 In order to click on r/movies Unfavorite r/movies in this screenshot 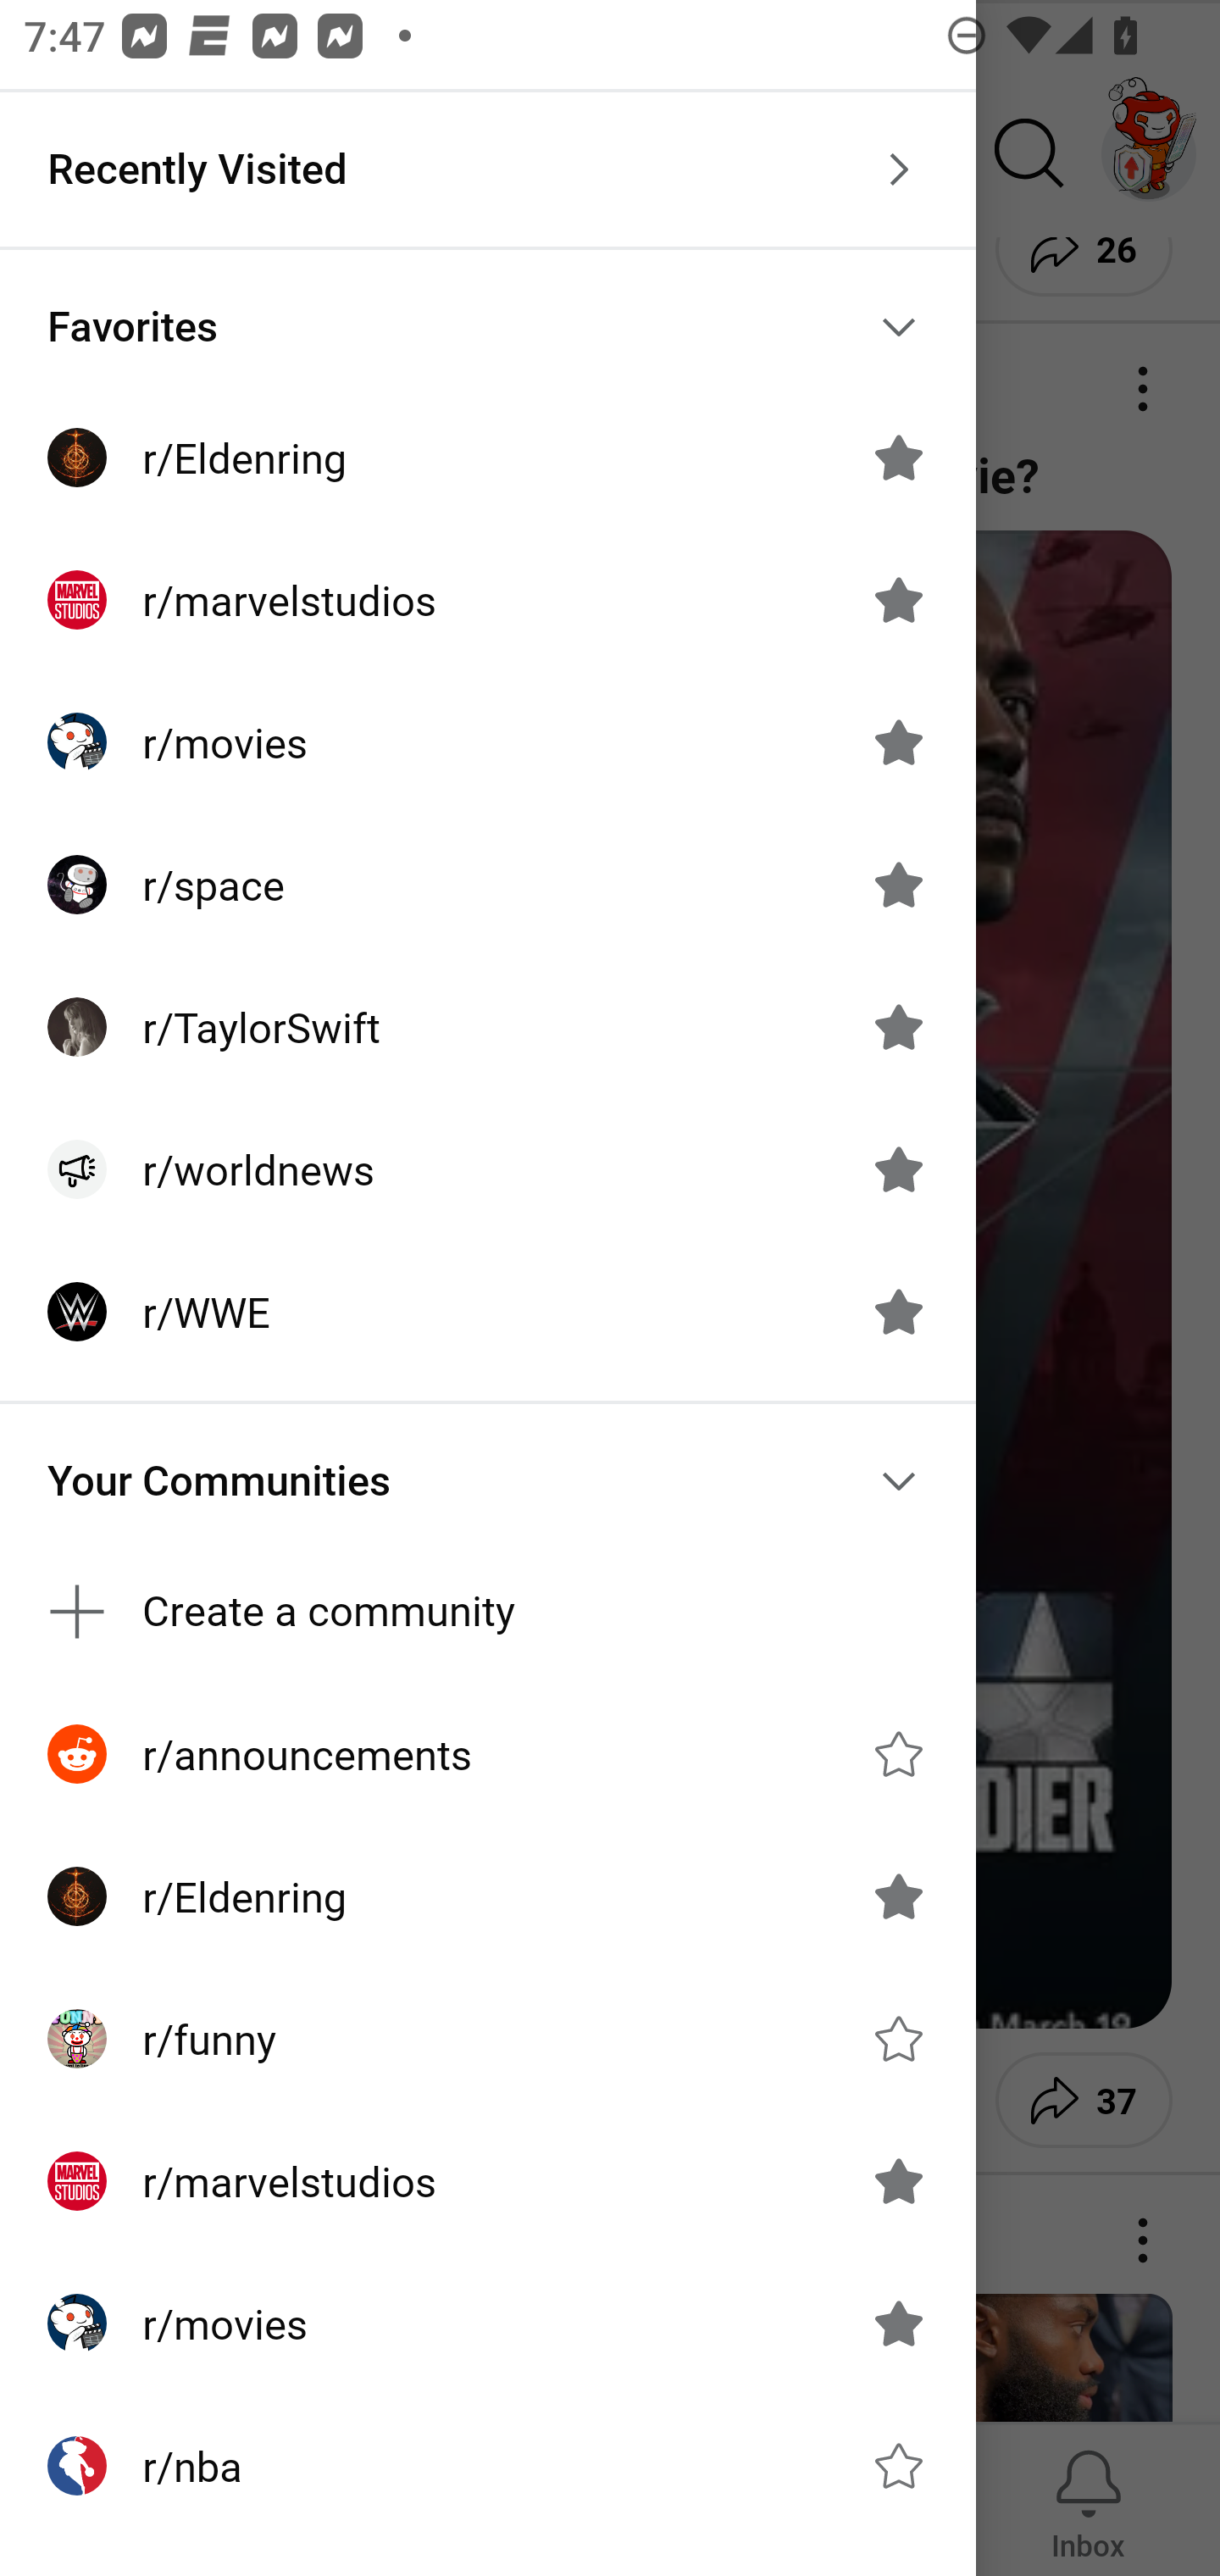, I will do `click(488, 2323)`.